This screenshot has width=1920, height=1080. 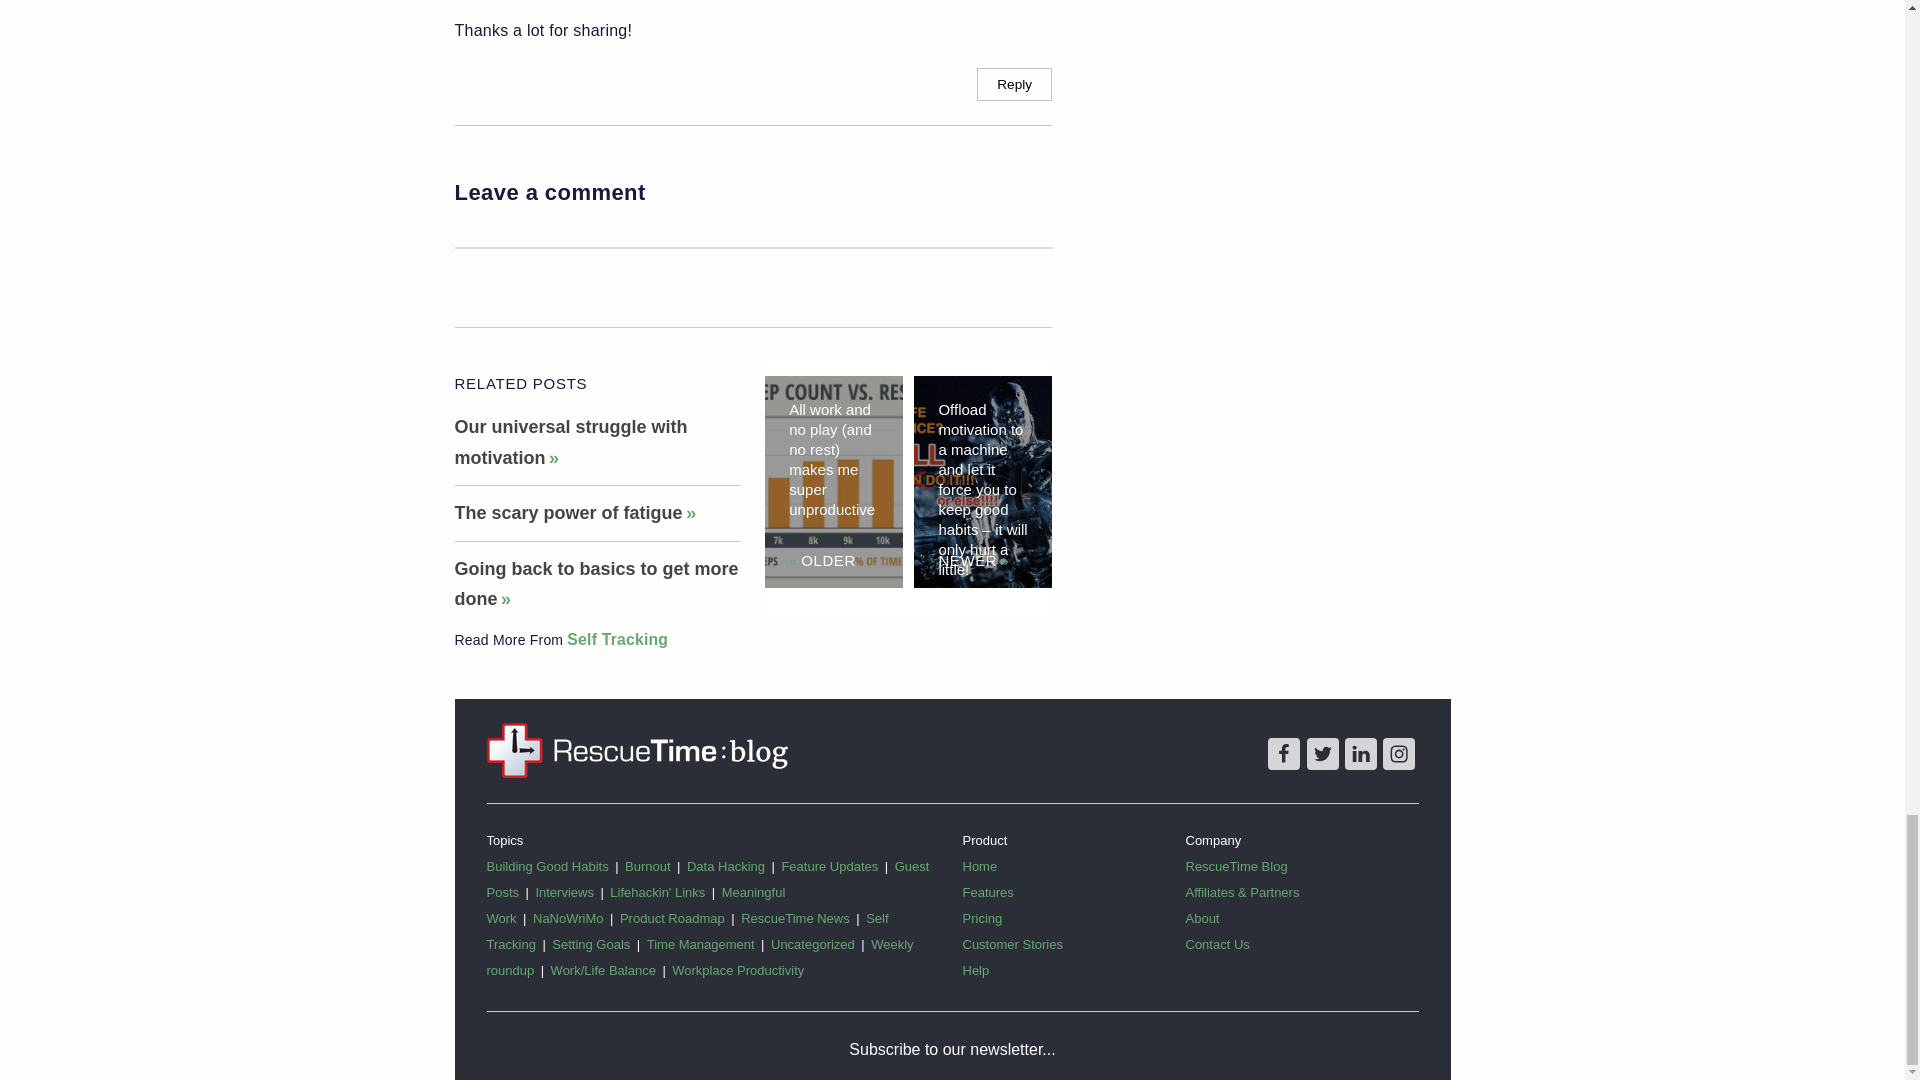 I want to click on The scary power of fatigue, so click(x=574, y=512).